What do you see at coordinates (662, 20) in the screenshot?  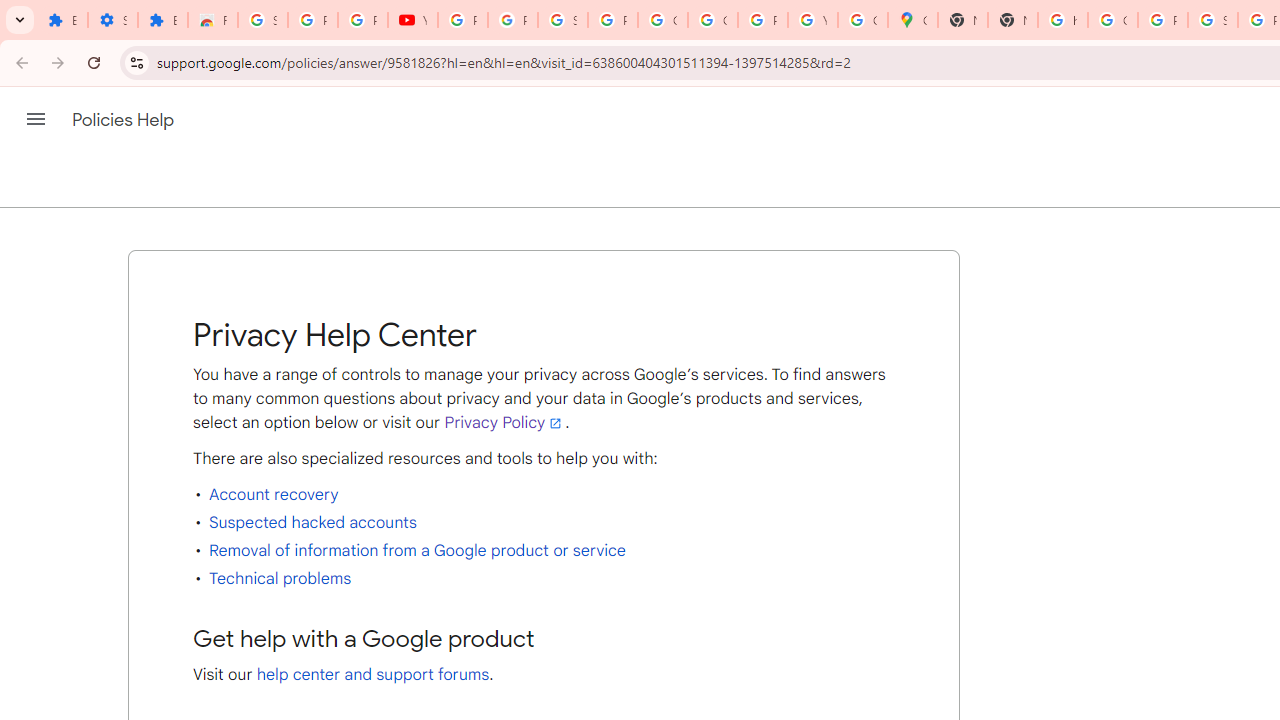 I see `Google Account` at bounding box center [662, 20].